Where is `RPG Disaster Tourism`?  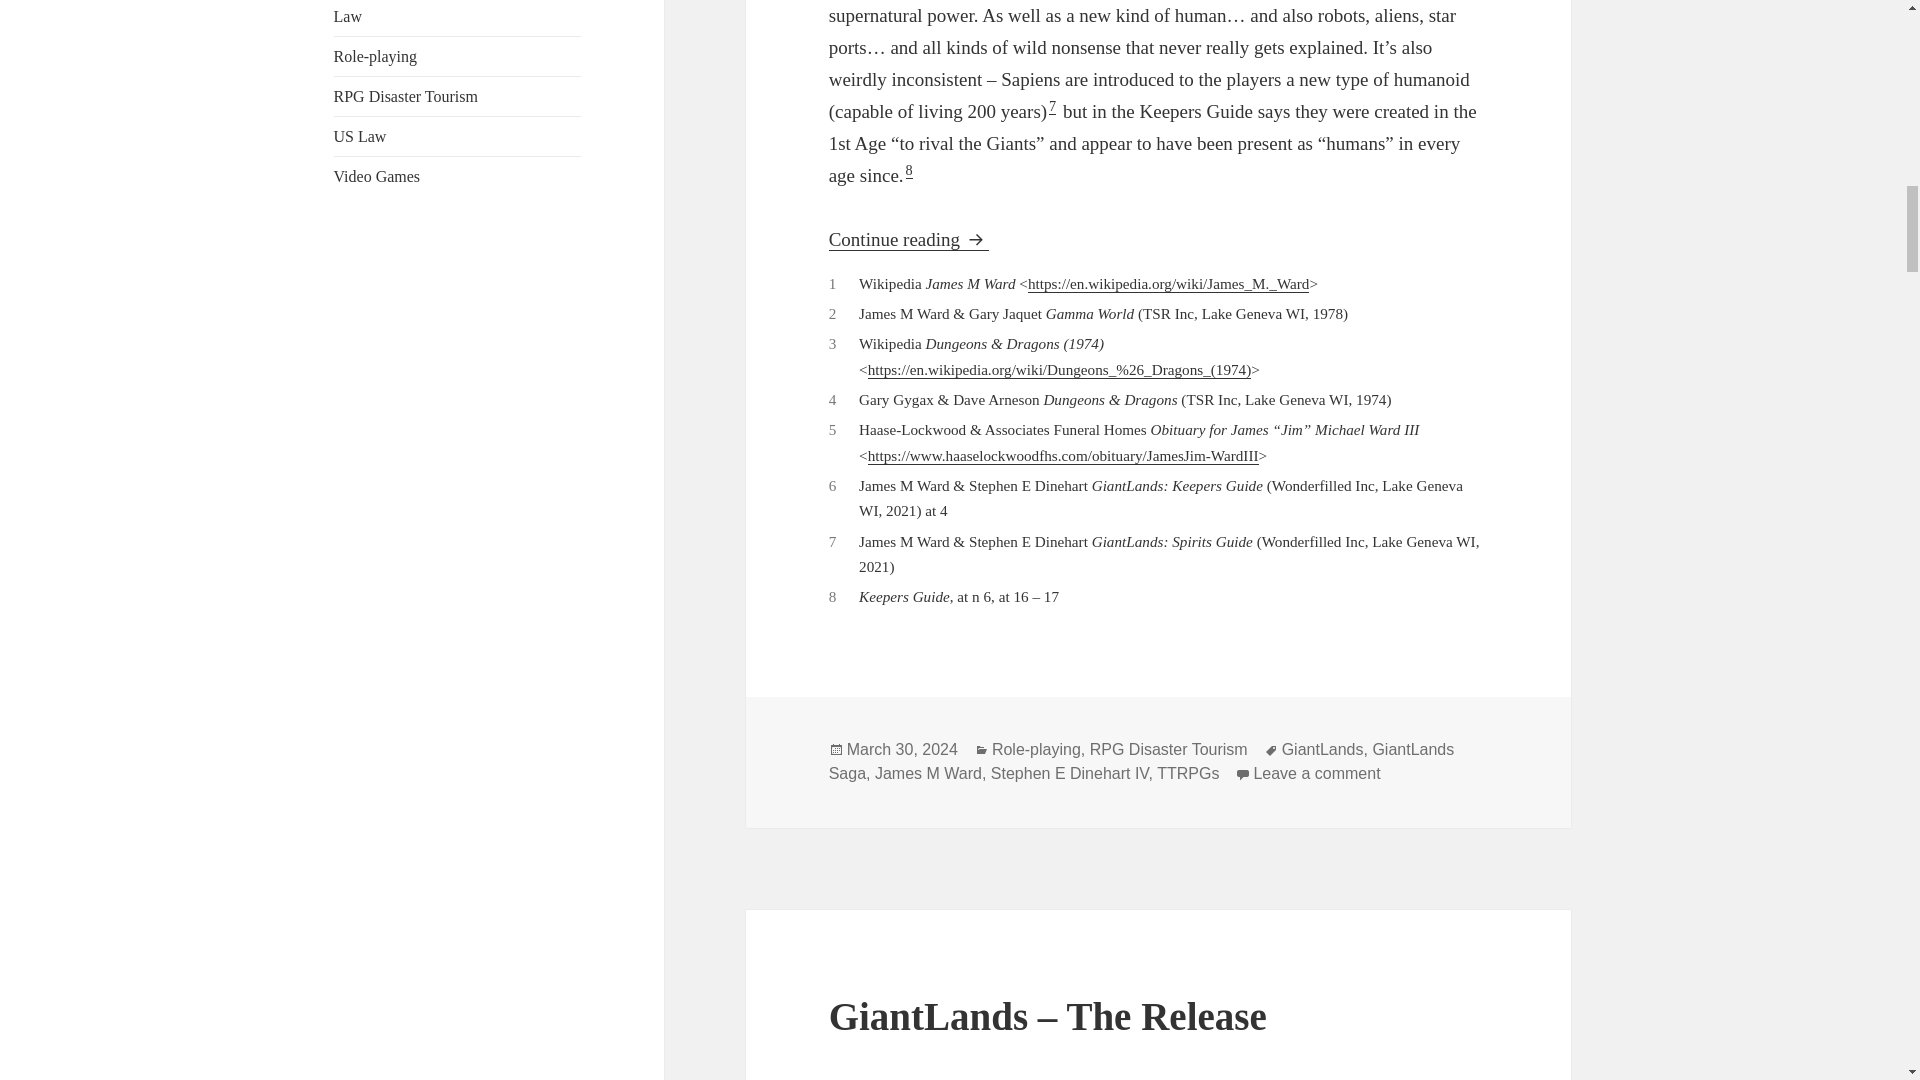
RPG Disaster Tourism is located at coordinates (406, 96).